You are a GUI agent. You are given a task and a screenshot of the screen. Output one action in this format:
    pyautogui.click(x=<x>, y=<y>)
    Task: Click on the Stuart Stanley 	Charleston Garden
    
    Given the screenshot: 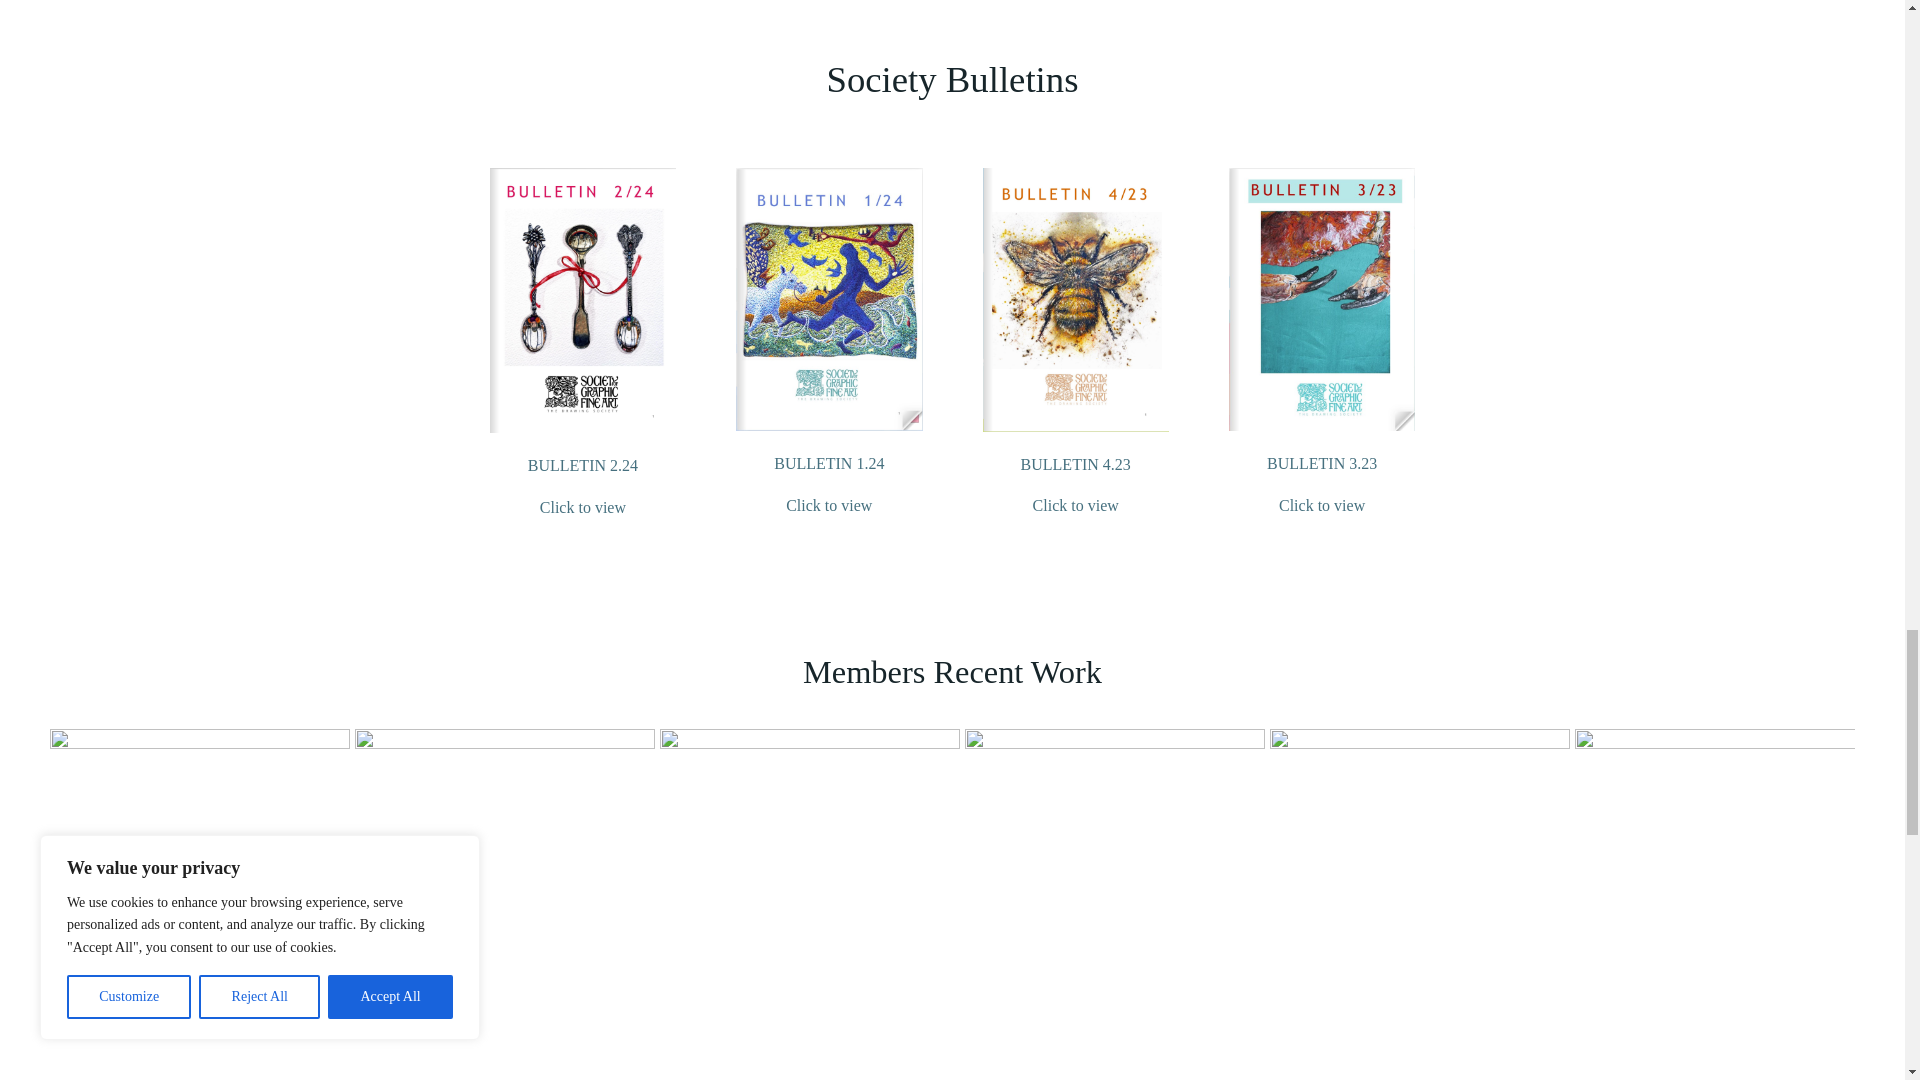 What is the action you would take?
    pyautogui.click(x=1724, y=879)
    